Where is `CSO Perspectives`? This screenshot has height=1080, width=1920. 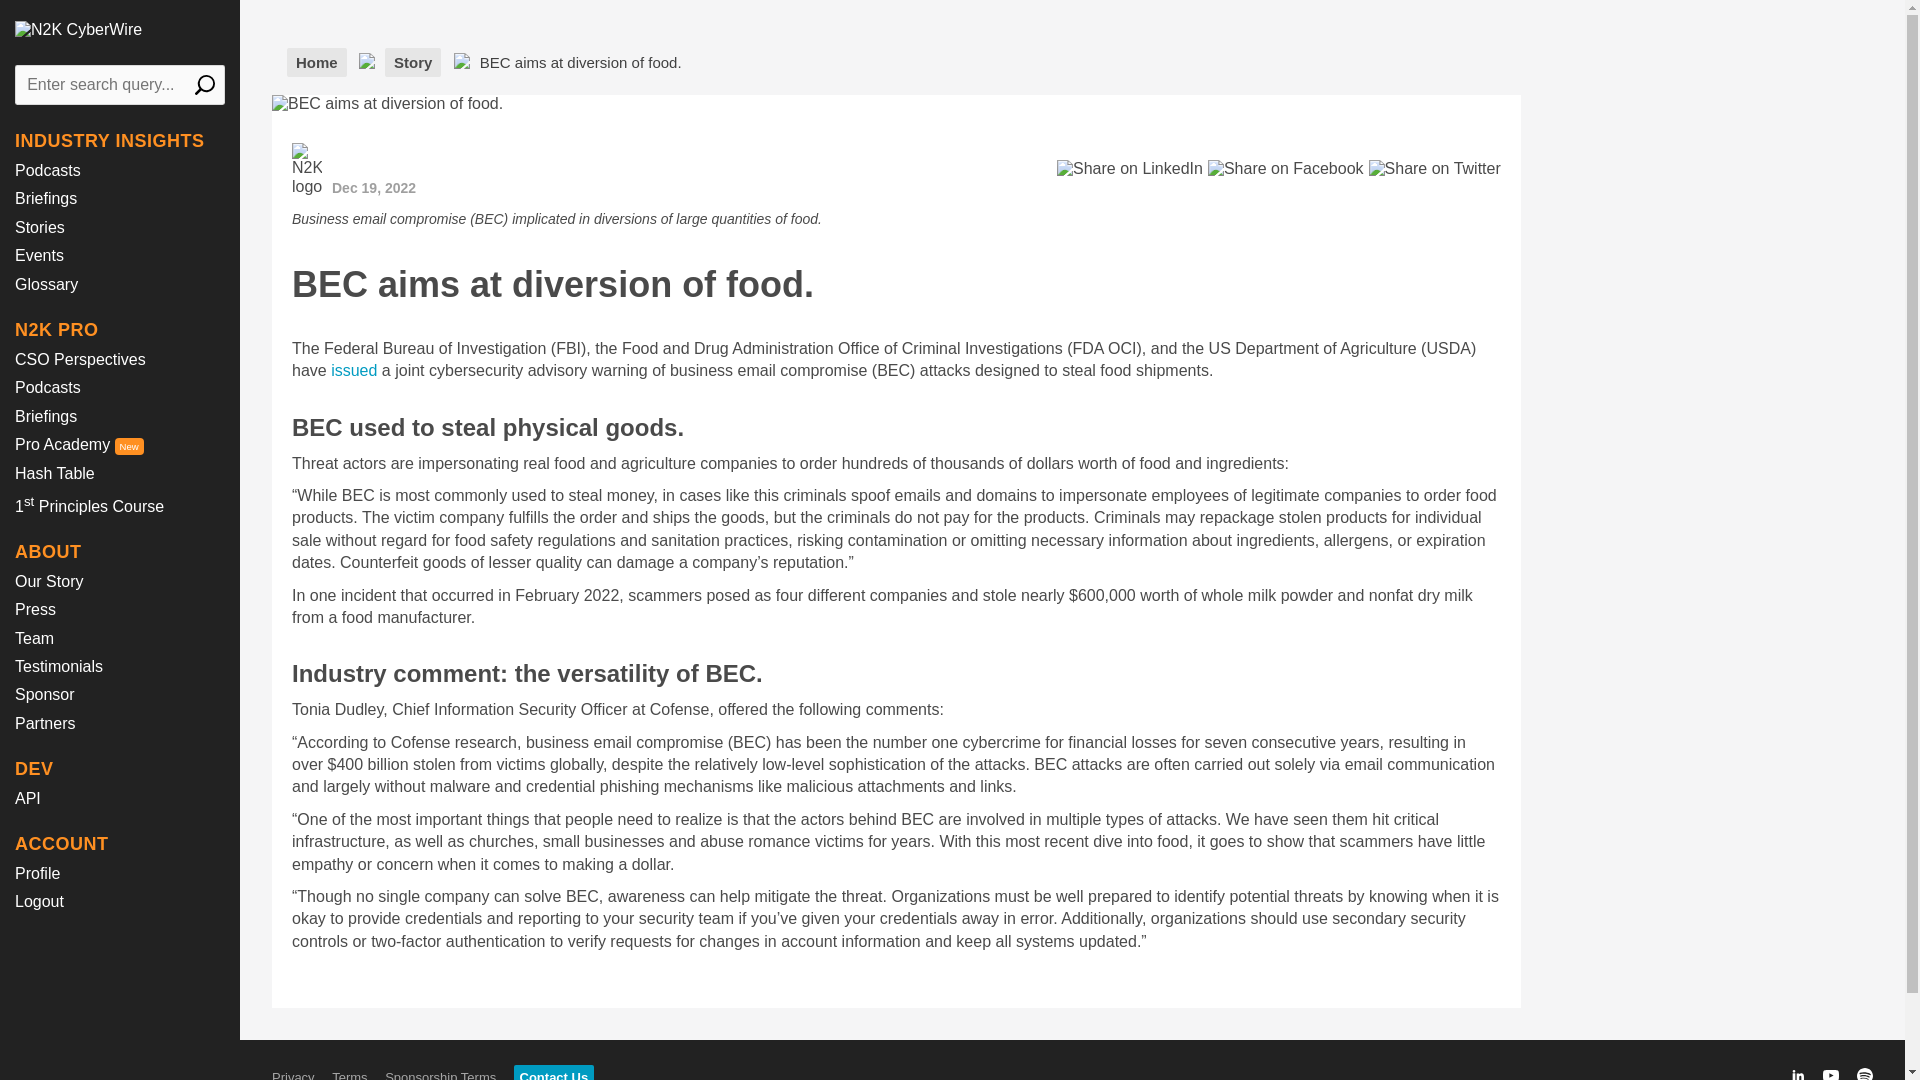
CSO Perspectives is located at coordinates (80, 360).